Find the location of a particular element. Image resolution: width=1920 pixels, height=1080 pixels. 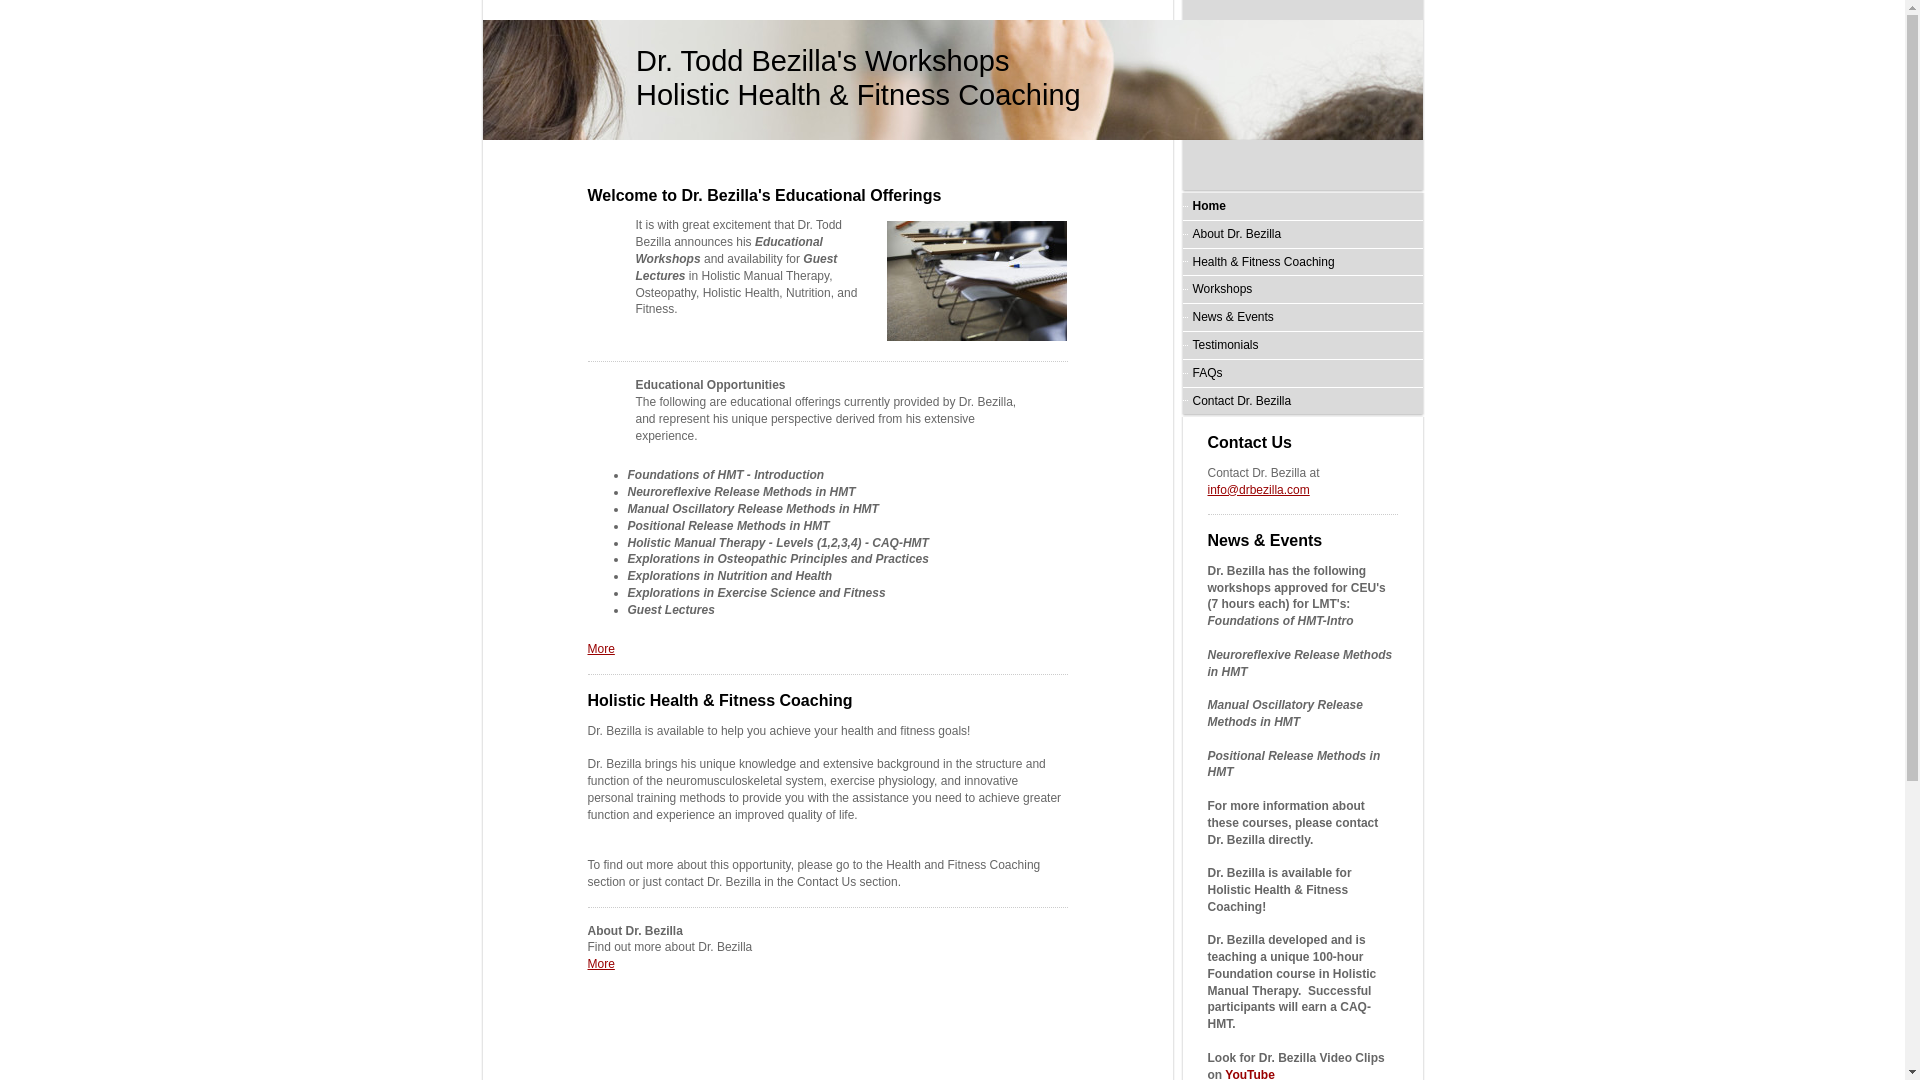

About Dr. Bezilla is located at coordinates (1302, 234).